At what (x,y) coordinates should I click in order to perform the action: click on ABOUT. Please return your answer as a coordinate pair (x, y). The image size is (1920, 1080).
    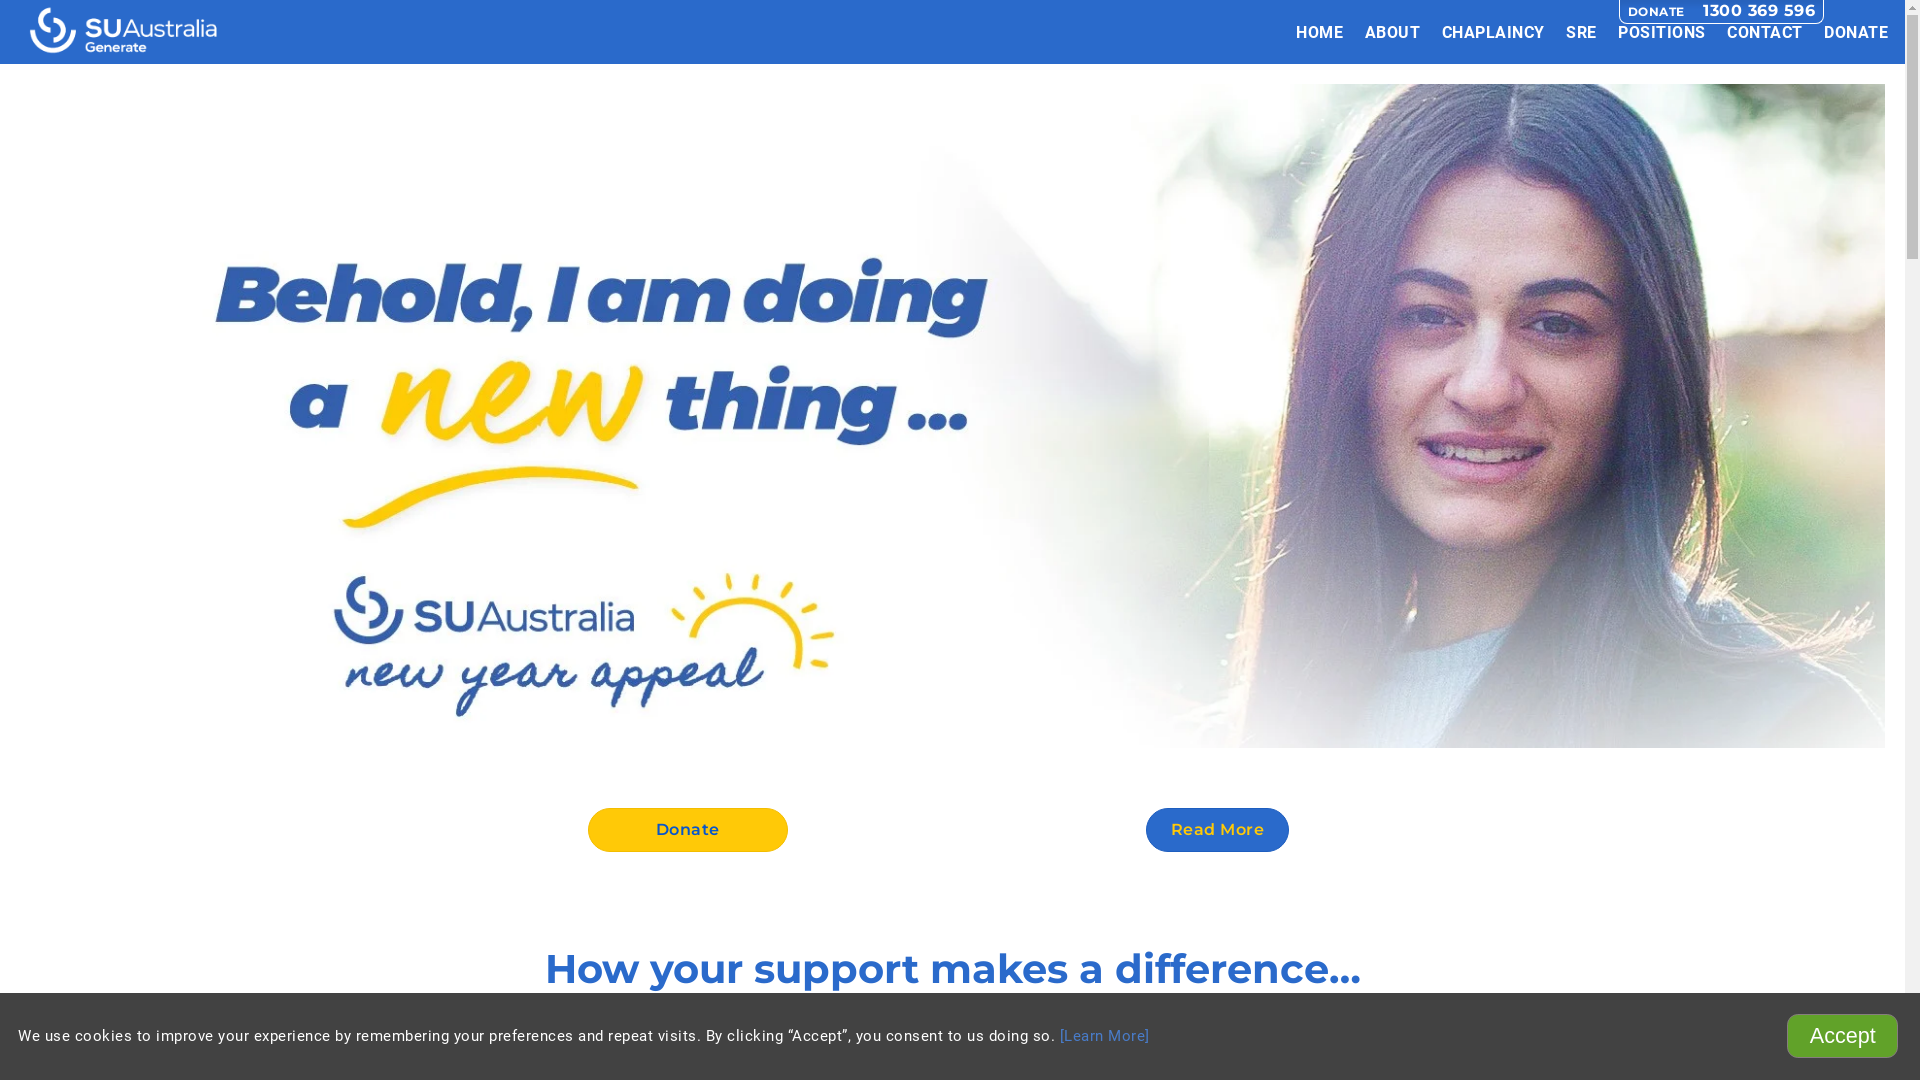
    Looking at the image, I should click on (1392, 32).